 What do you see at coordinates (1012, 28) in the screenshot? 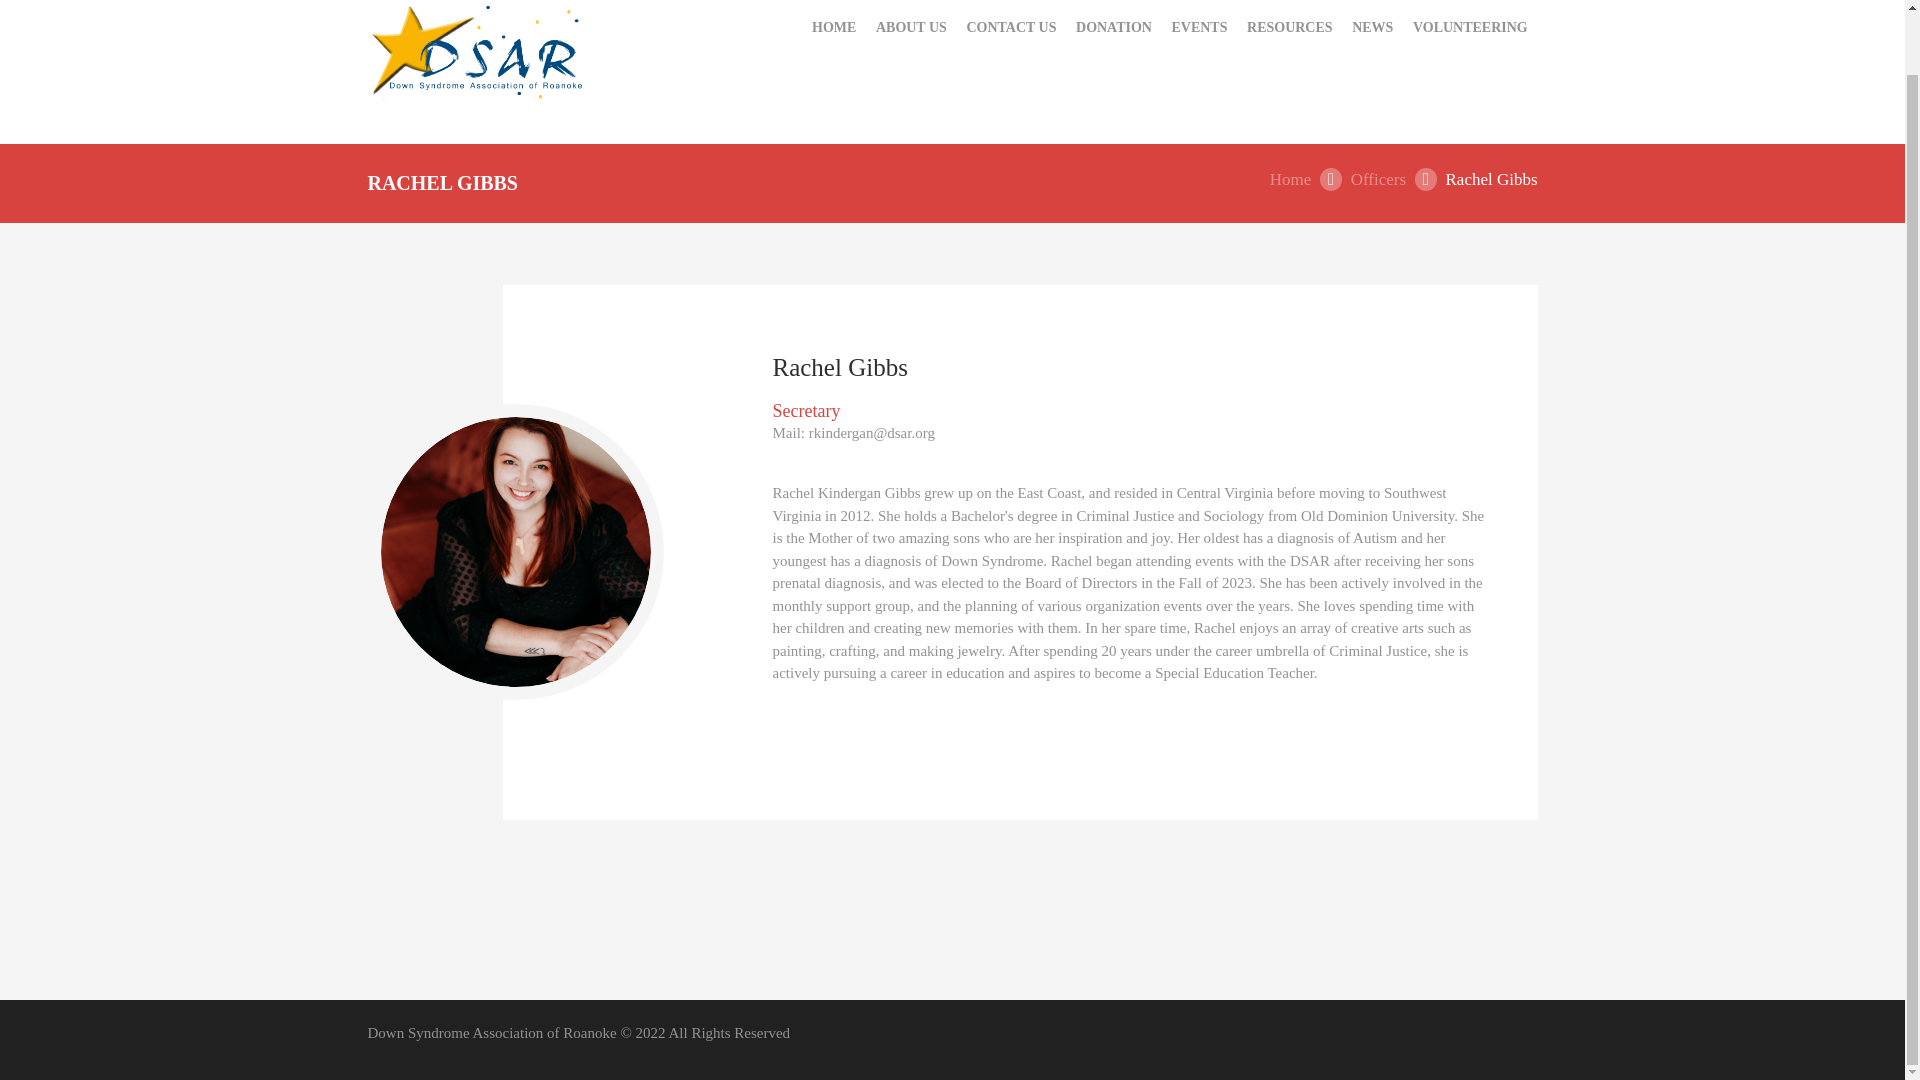
I see `CONTACT US` at bounding box center [1012, 28].